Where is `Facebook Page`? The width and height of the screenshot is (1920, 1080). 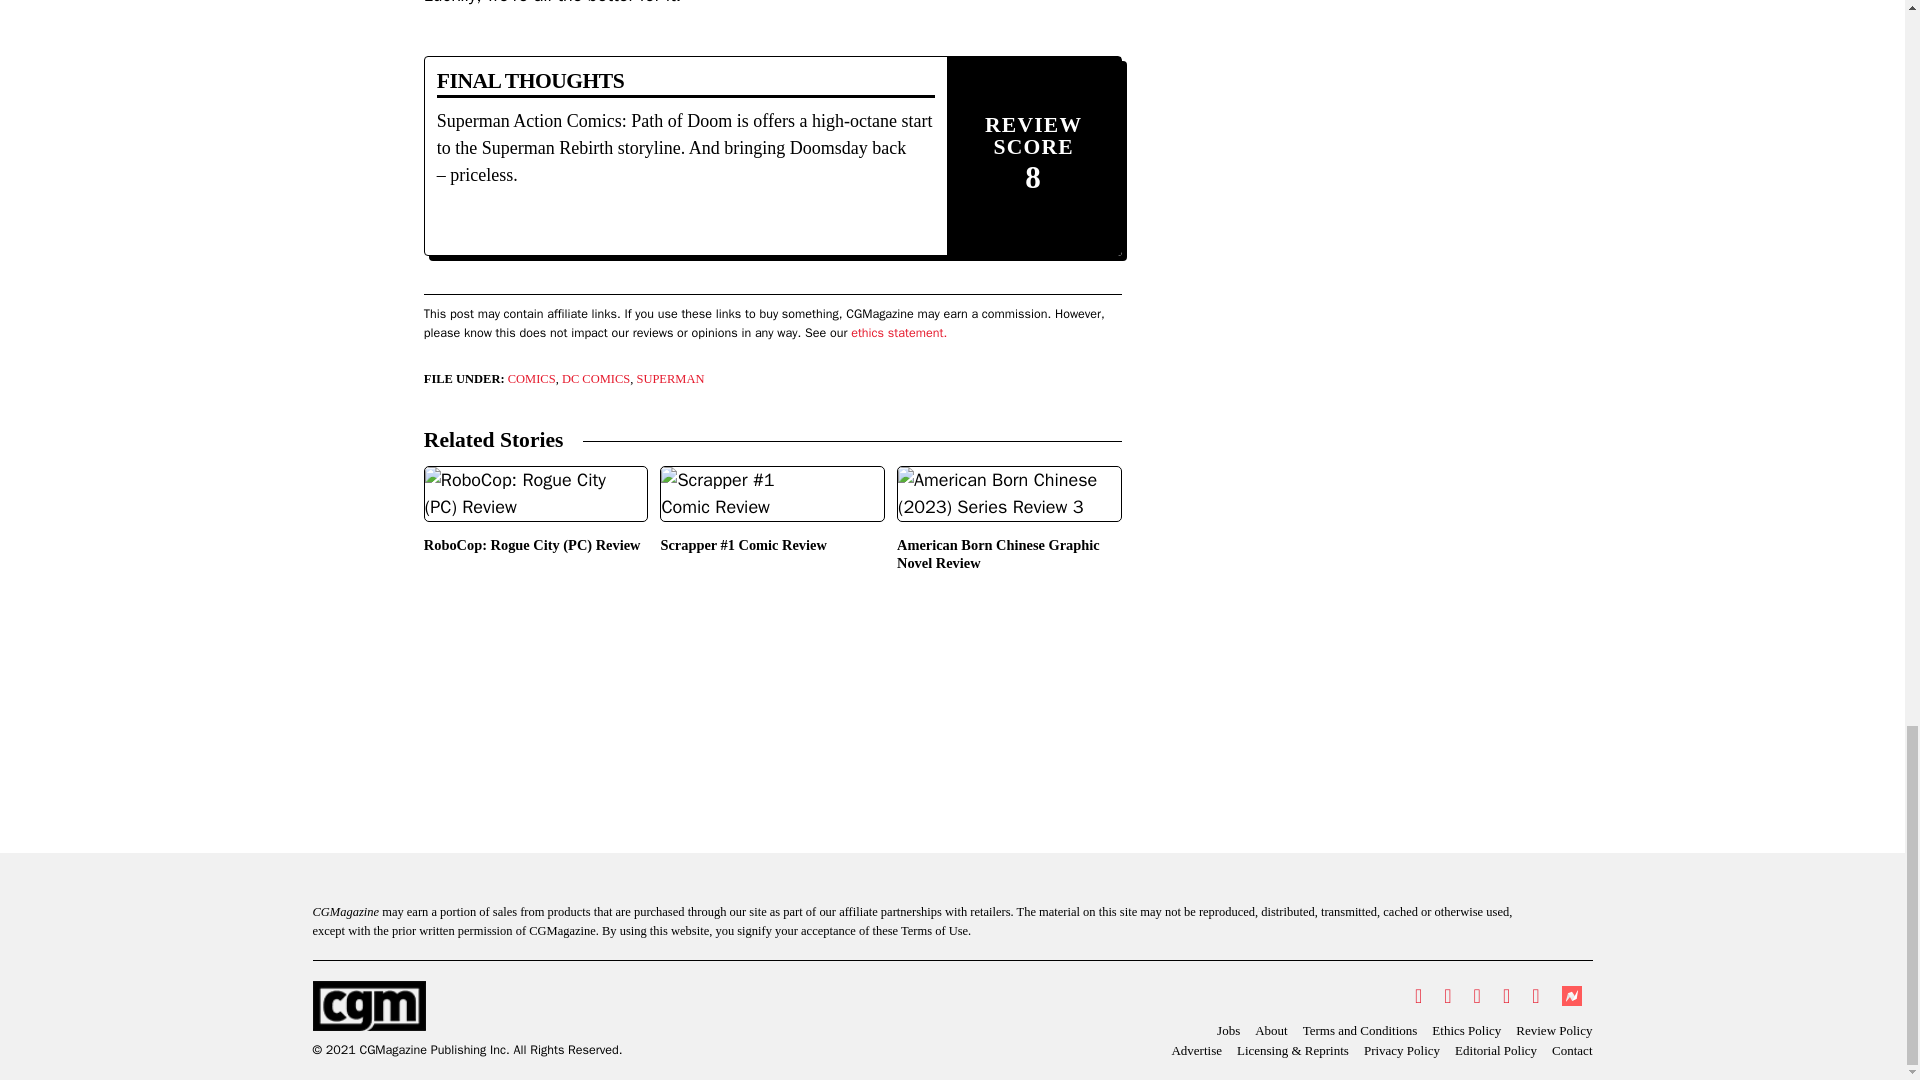 Facebook Page is located at coordinates (1446, 995).